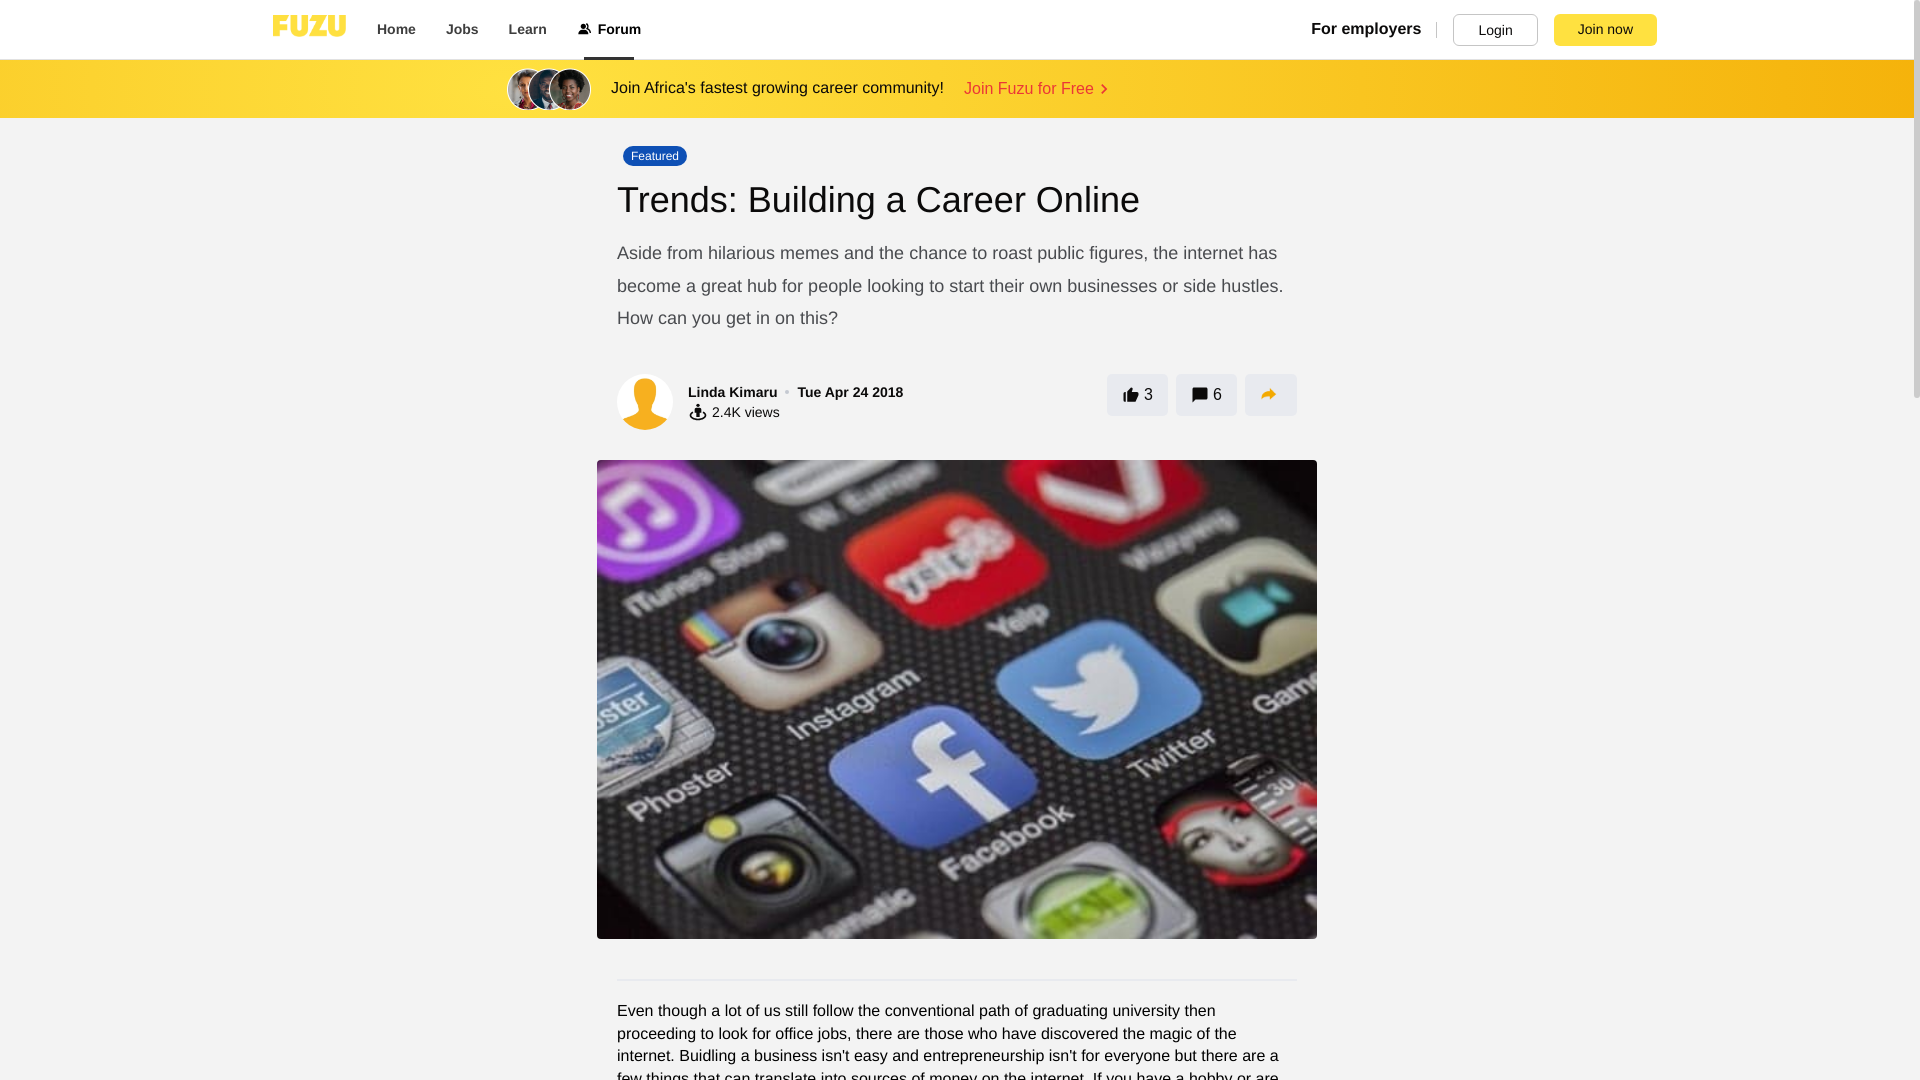 This screenshot has width=1920, height=1080. I want to click on Join Fuzu for Free, so click(1038, 88).